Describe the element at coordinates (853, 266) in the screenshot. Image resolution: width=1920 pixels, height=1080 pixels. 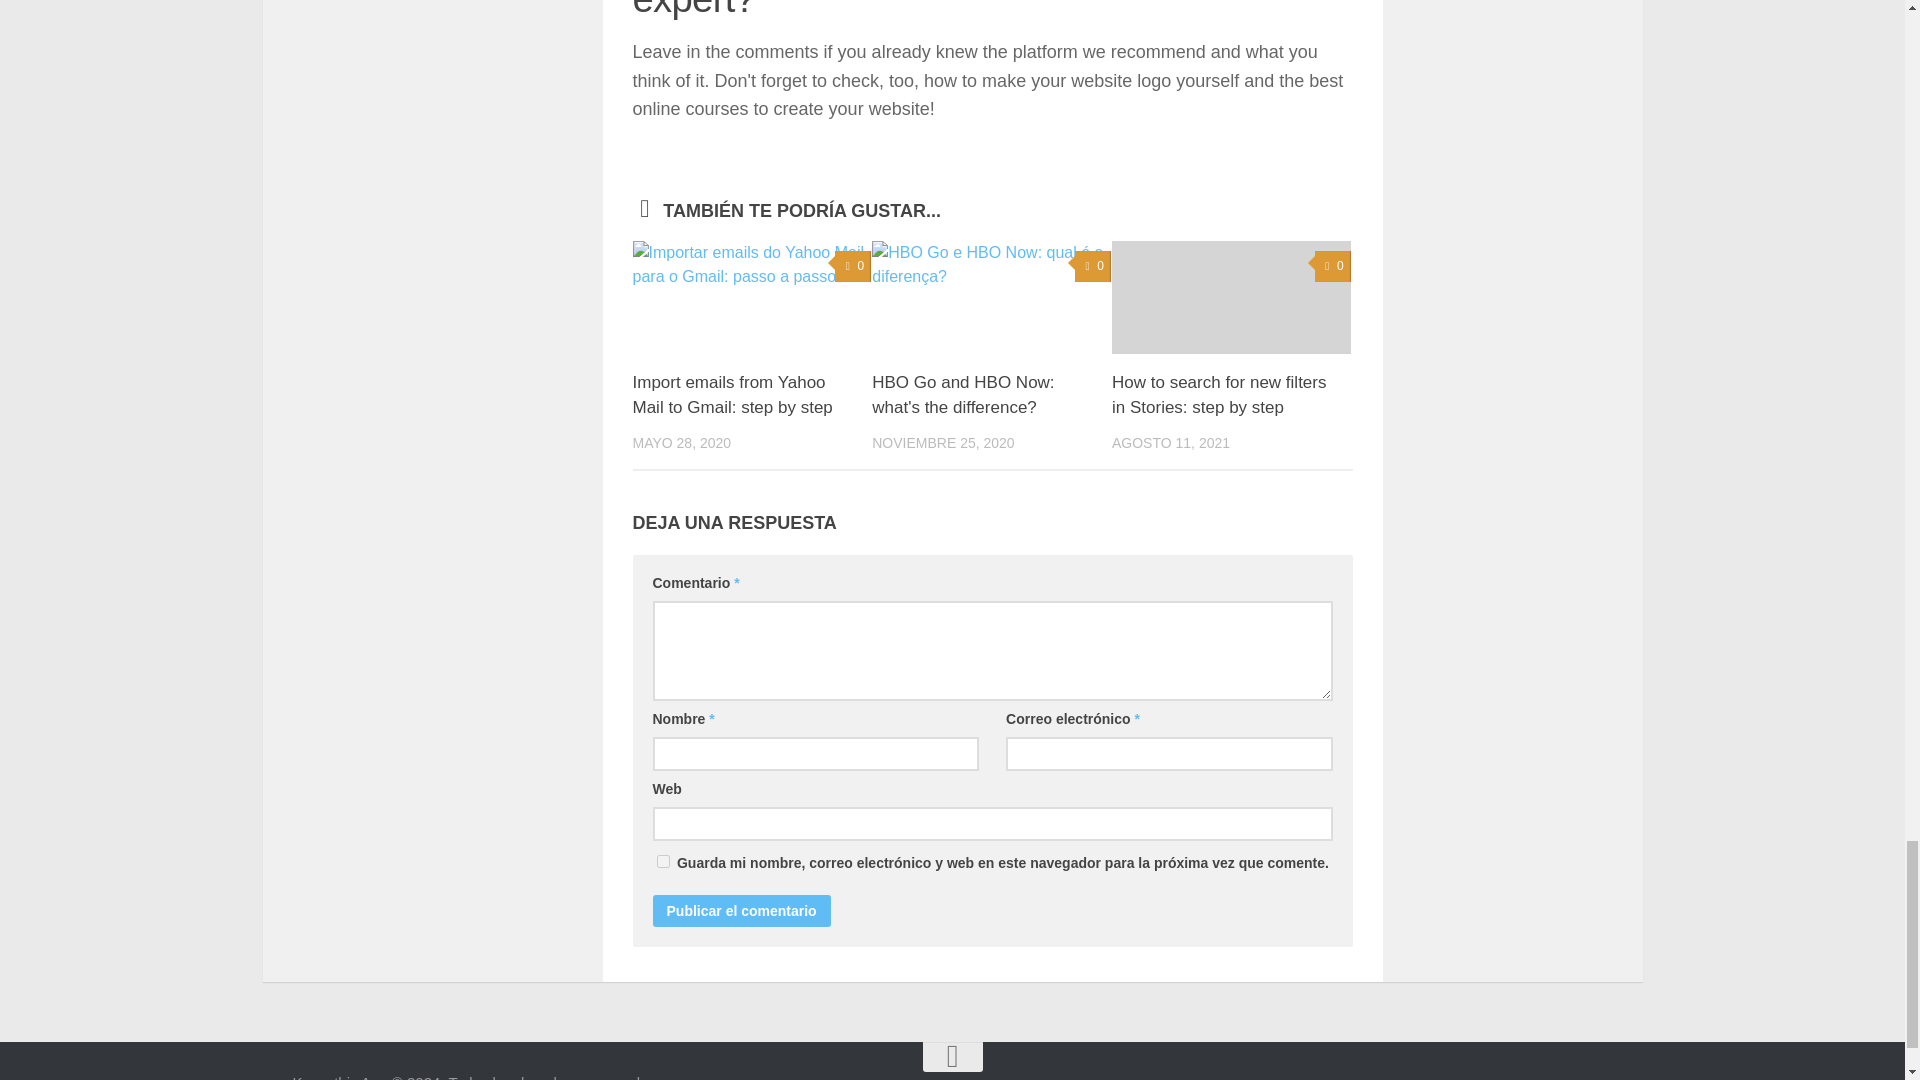
I see `0` at that location.